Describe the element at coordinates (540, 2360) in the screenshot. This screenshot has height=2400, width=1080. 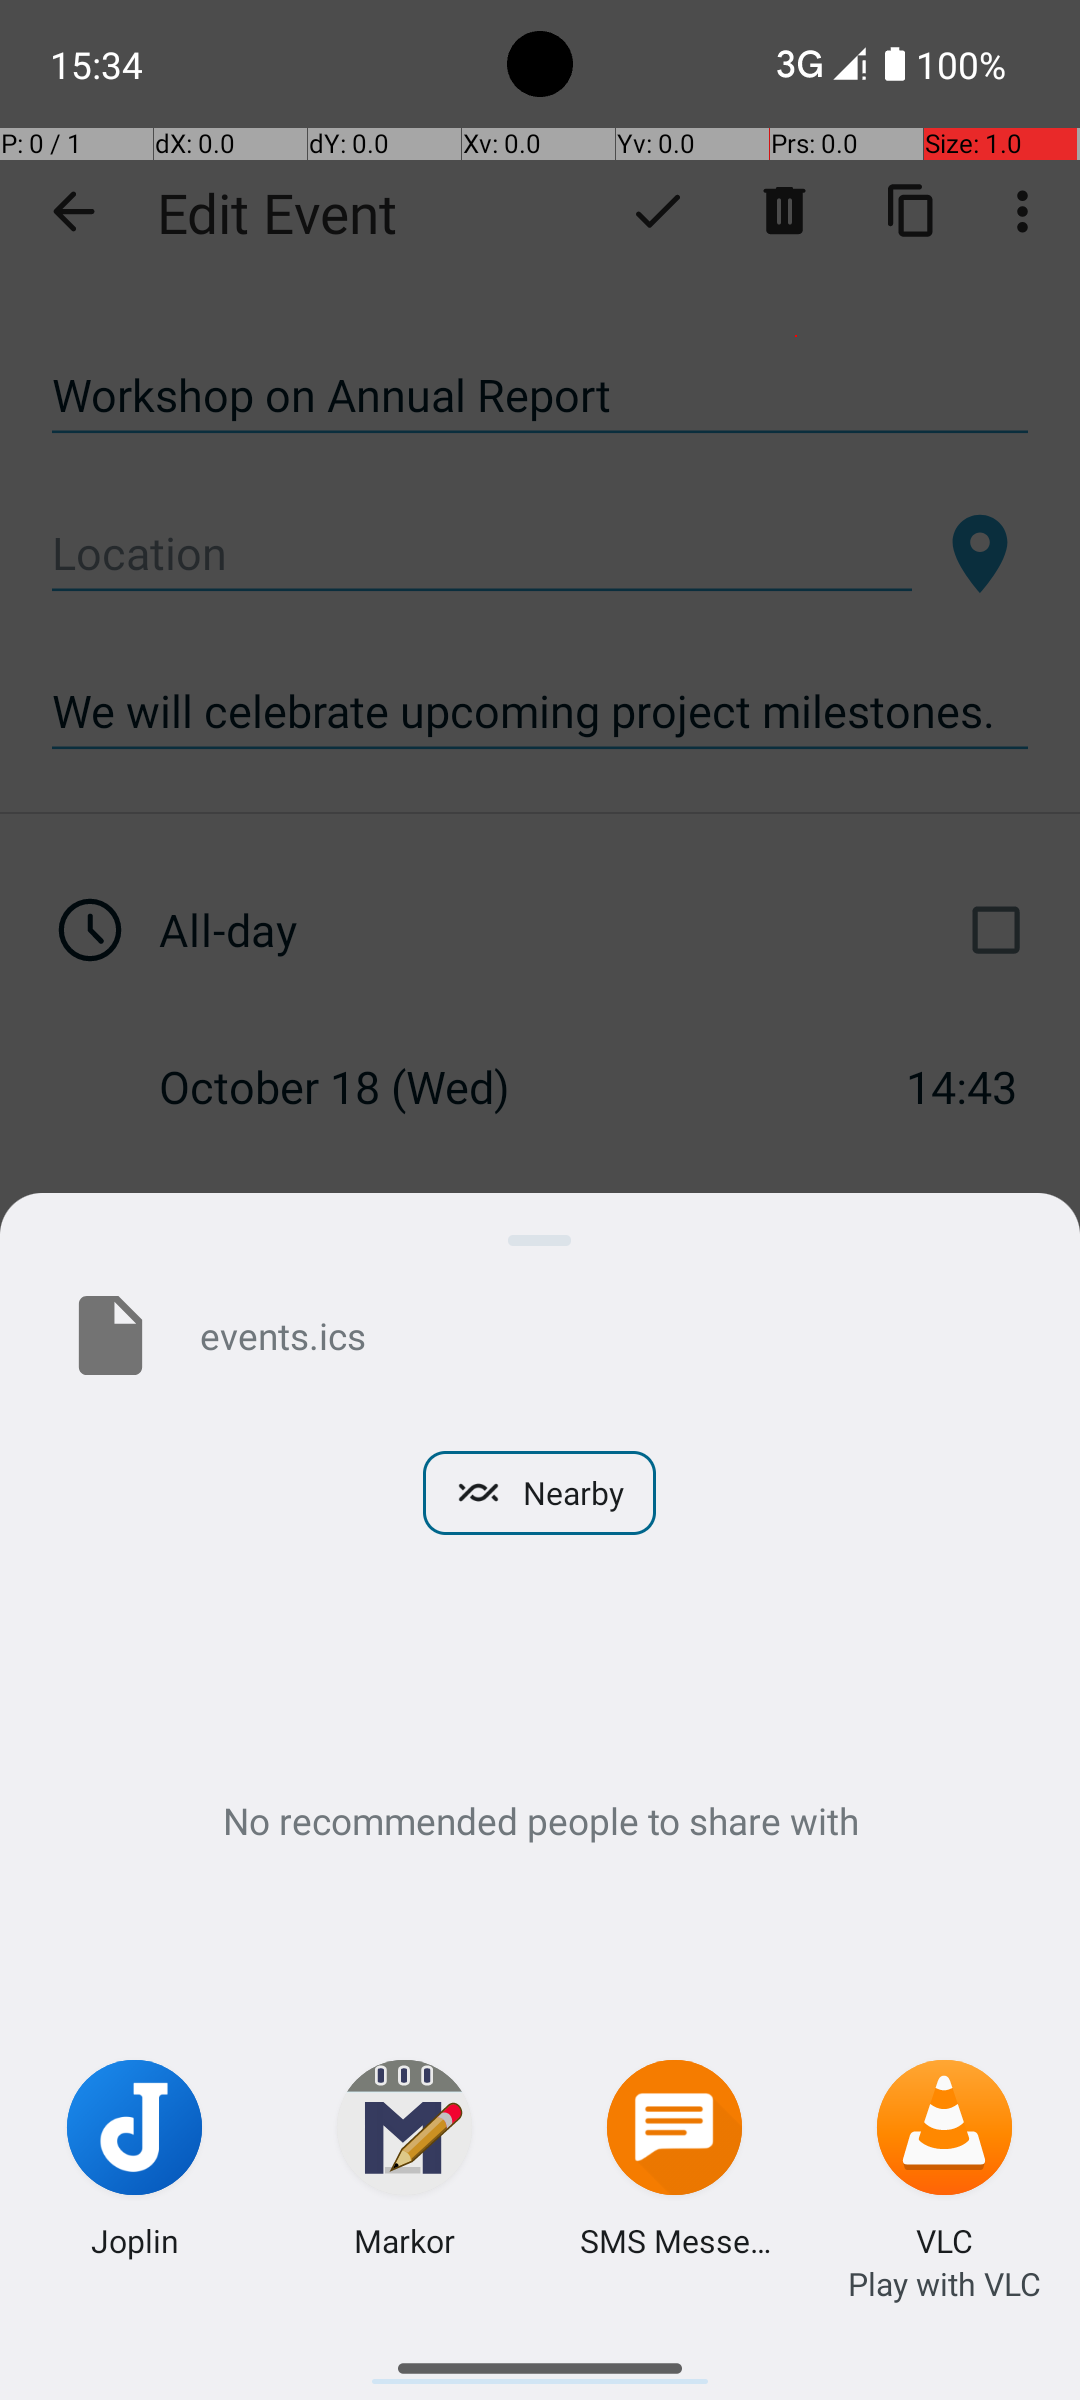
I see `Apps list` at that location.